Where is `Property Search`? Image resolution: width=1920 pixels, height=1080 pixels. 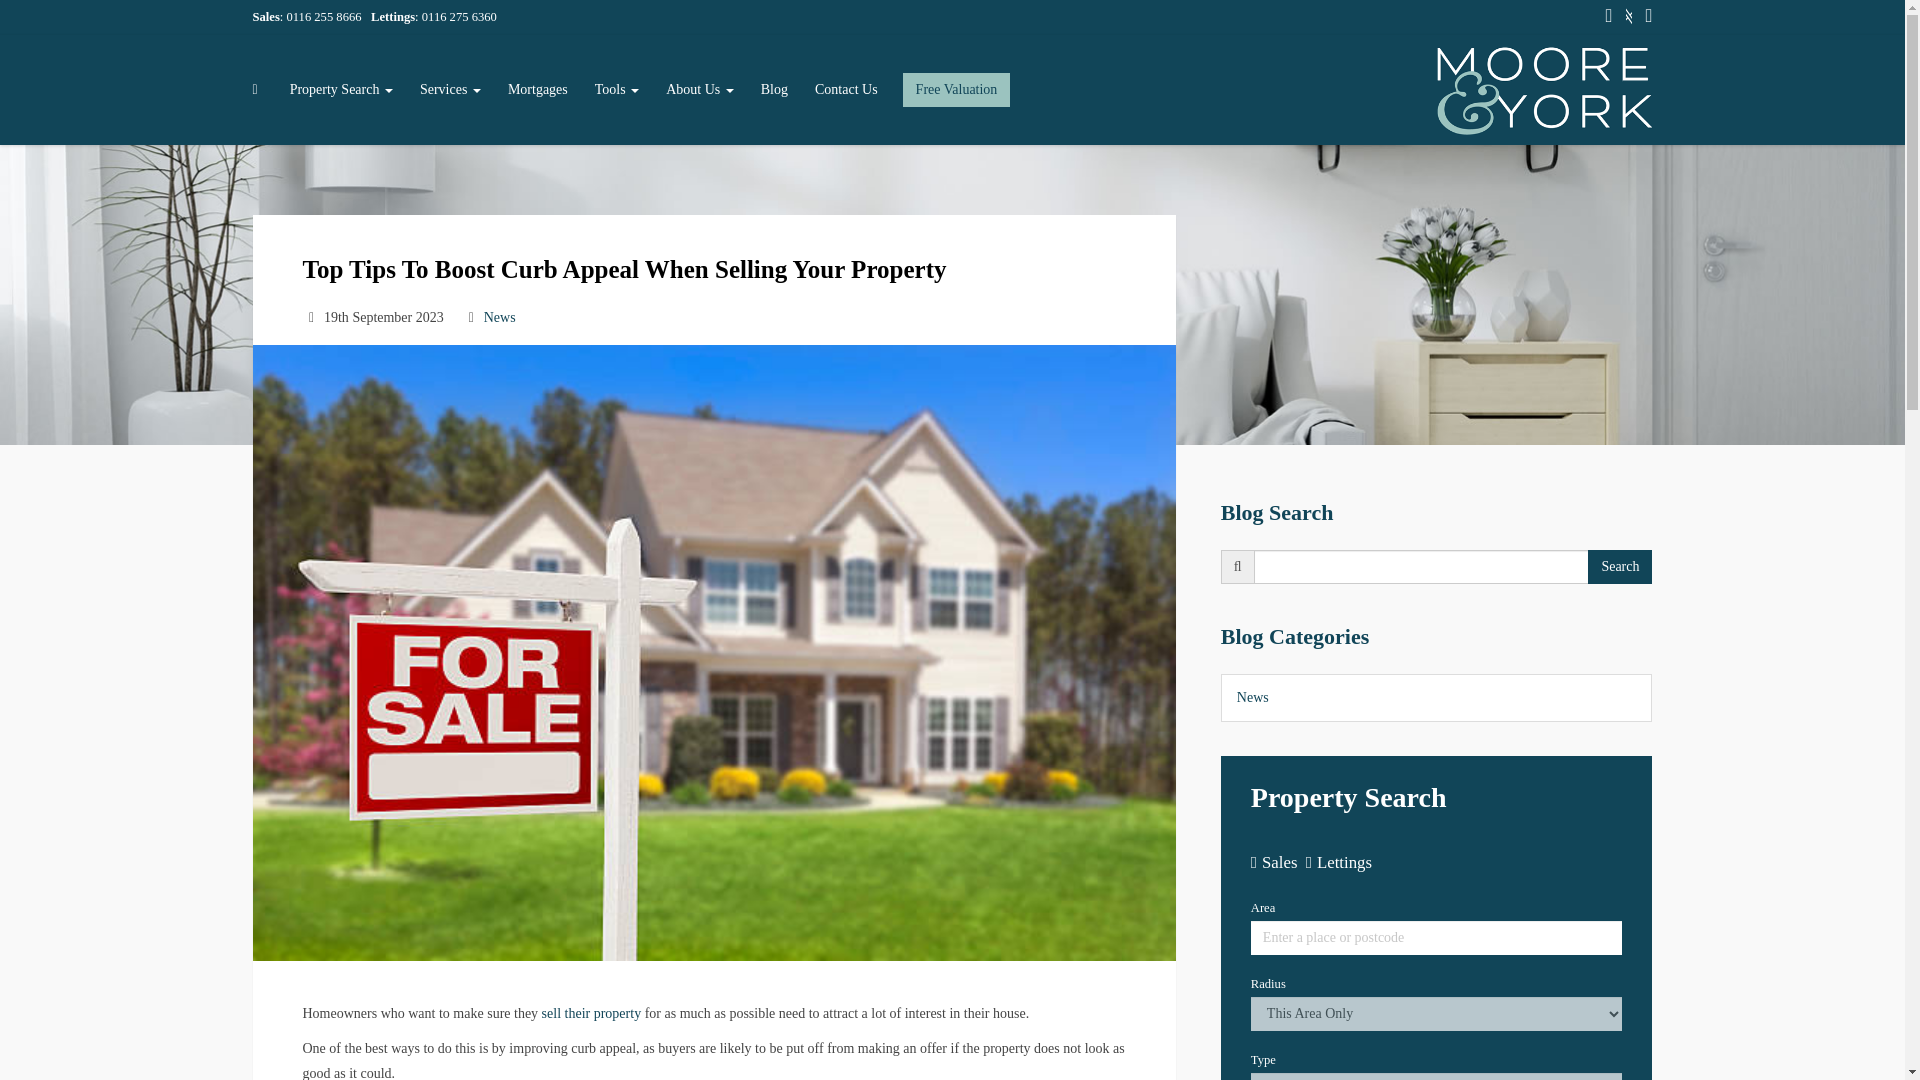
Property Search is located at coordinates (341, 89).